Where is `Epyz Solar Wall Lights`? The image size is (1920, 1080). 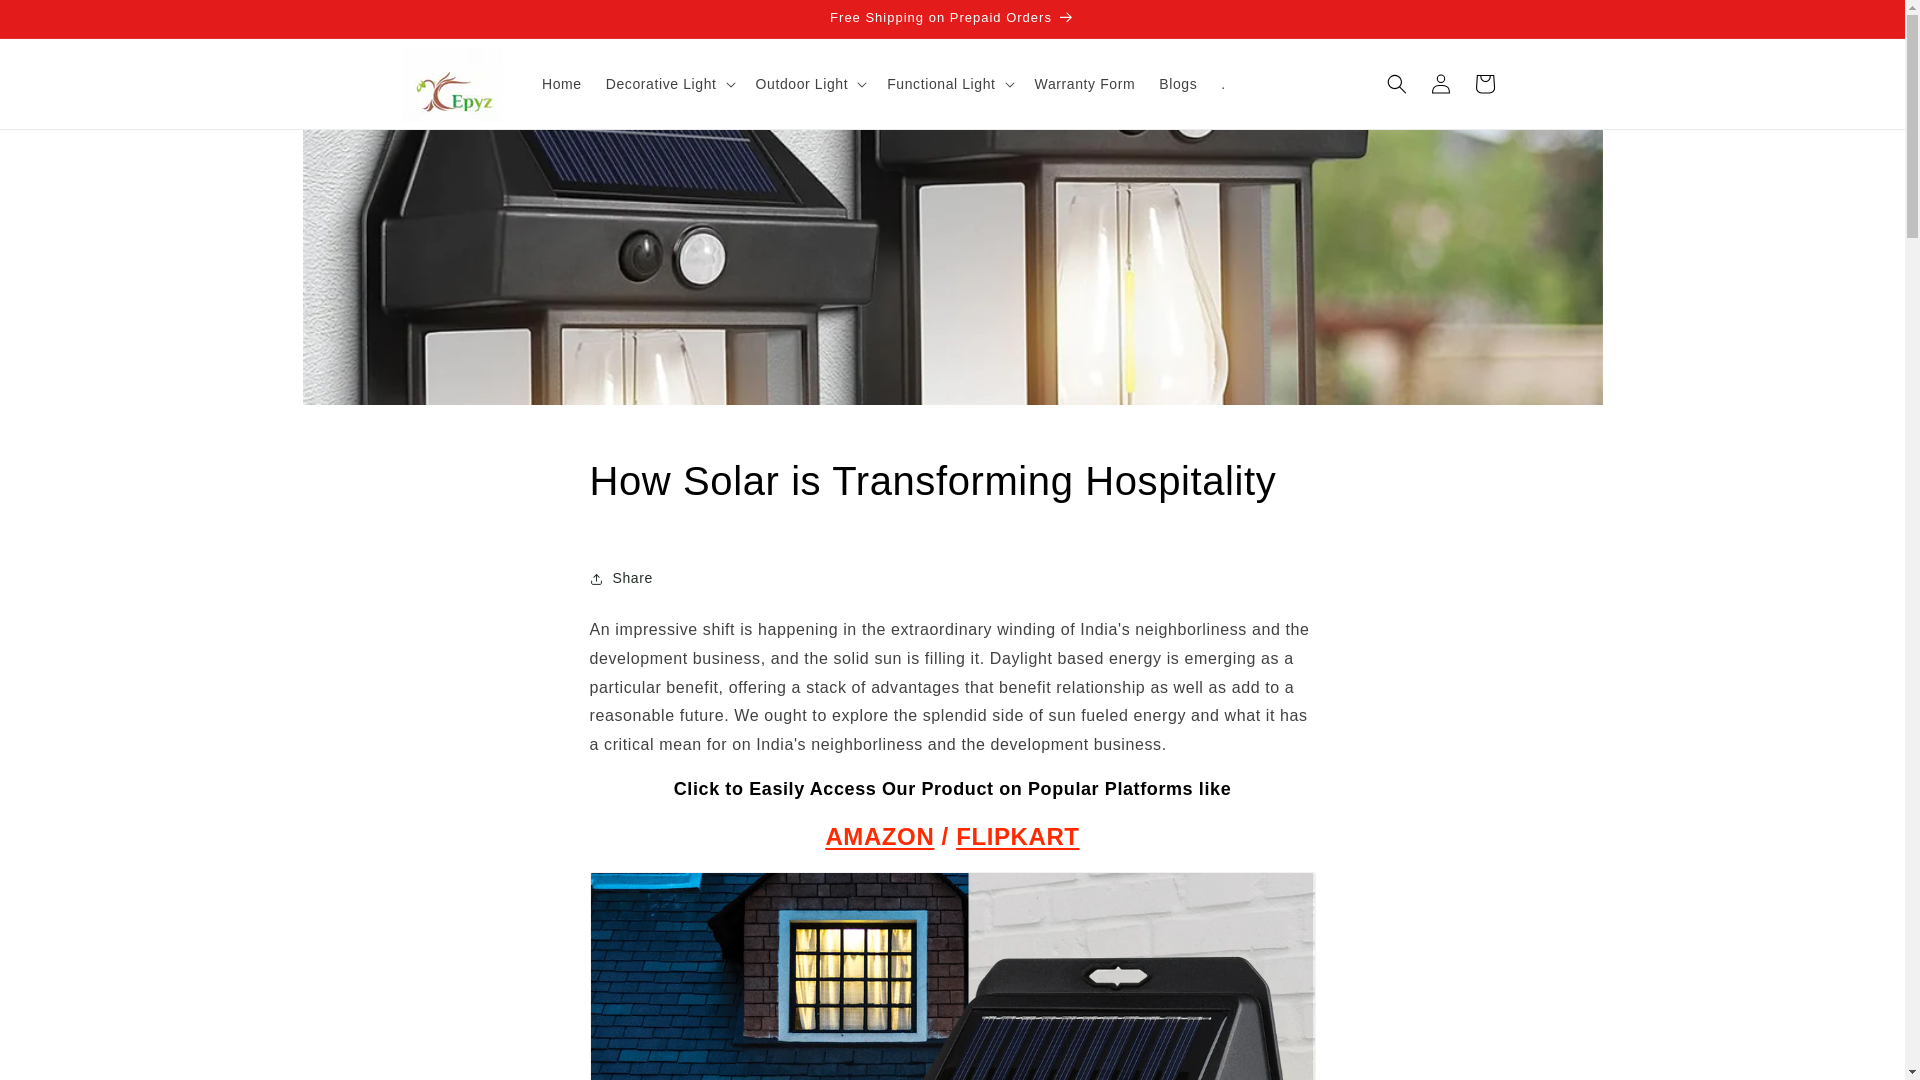 Epyz Solar Wall Lights is located at coordinates (879, 836).